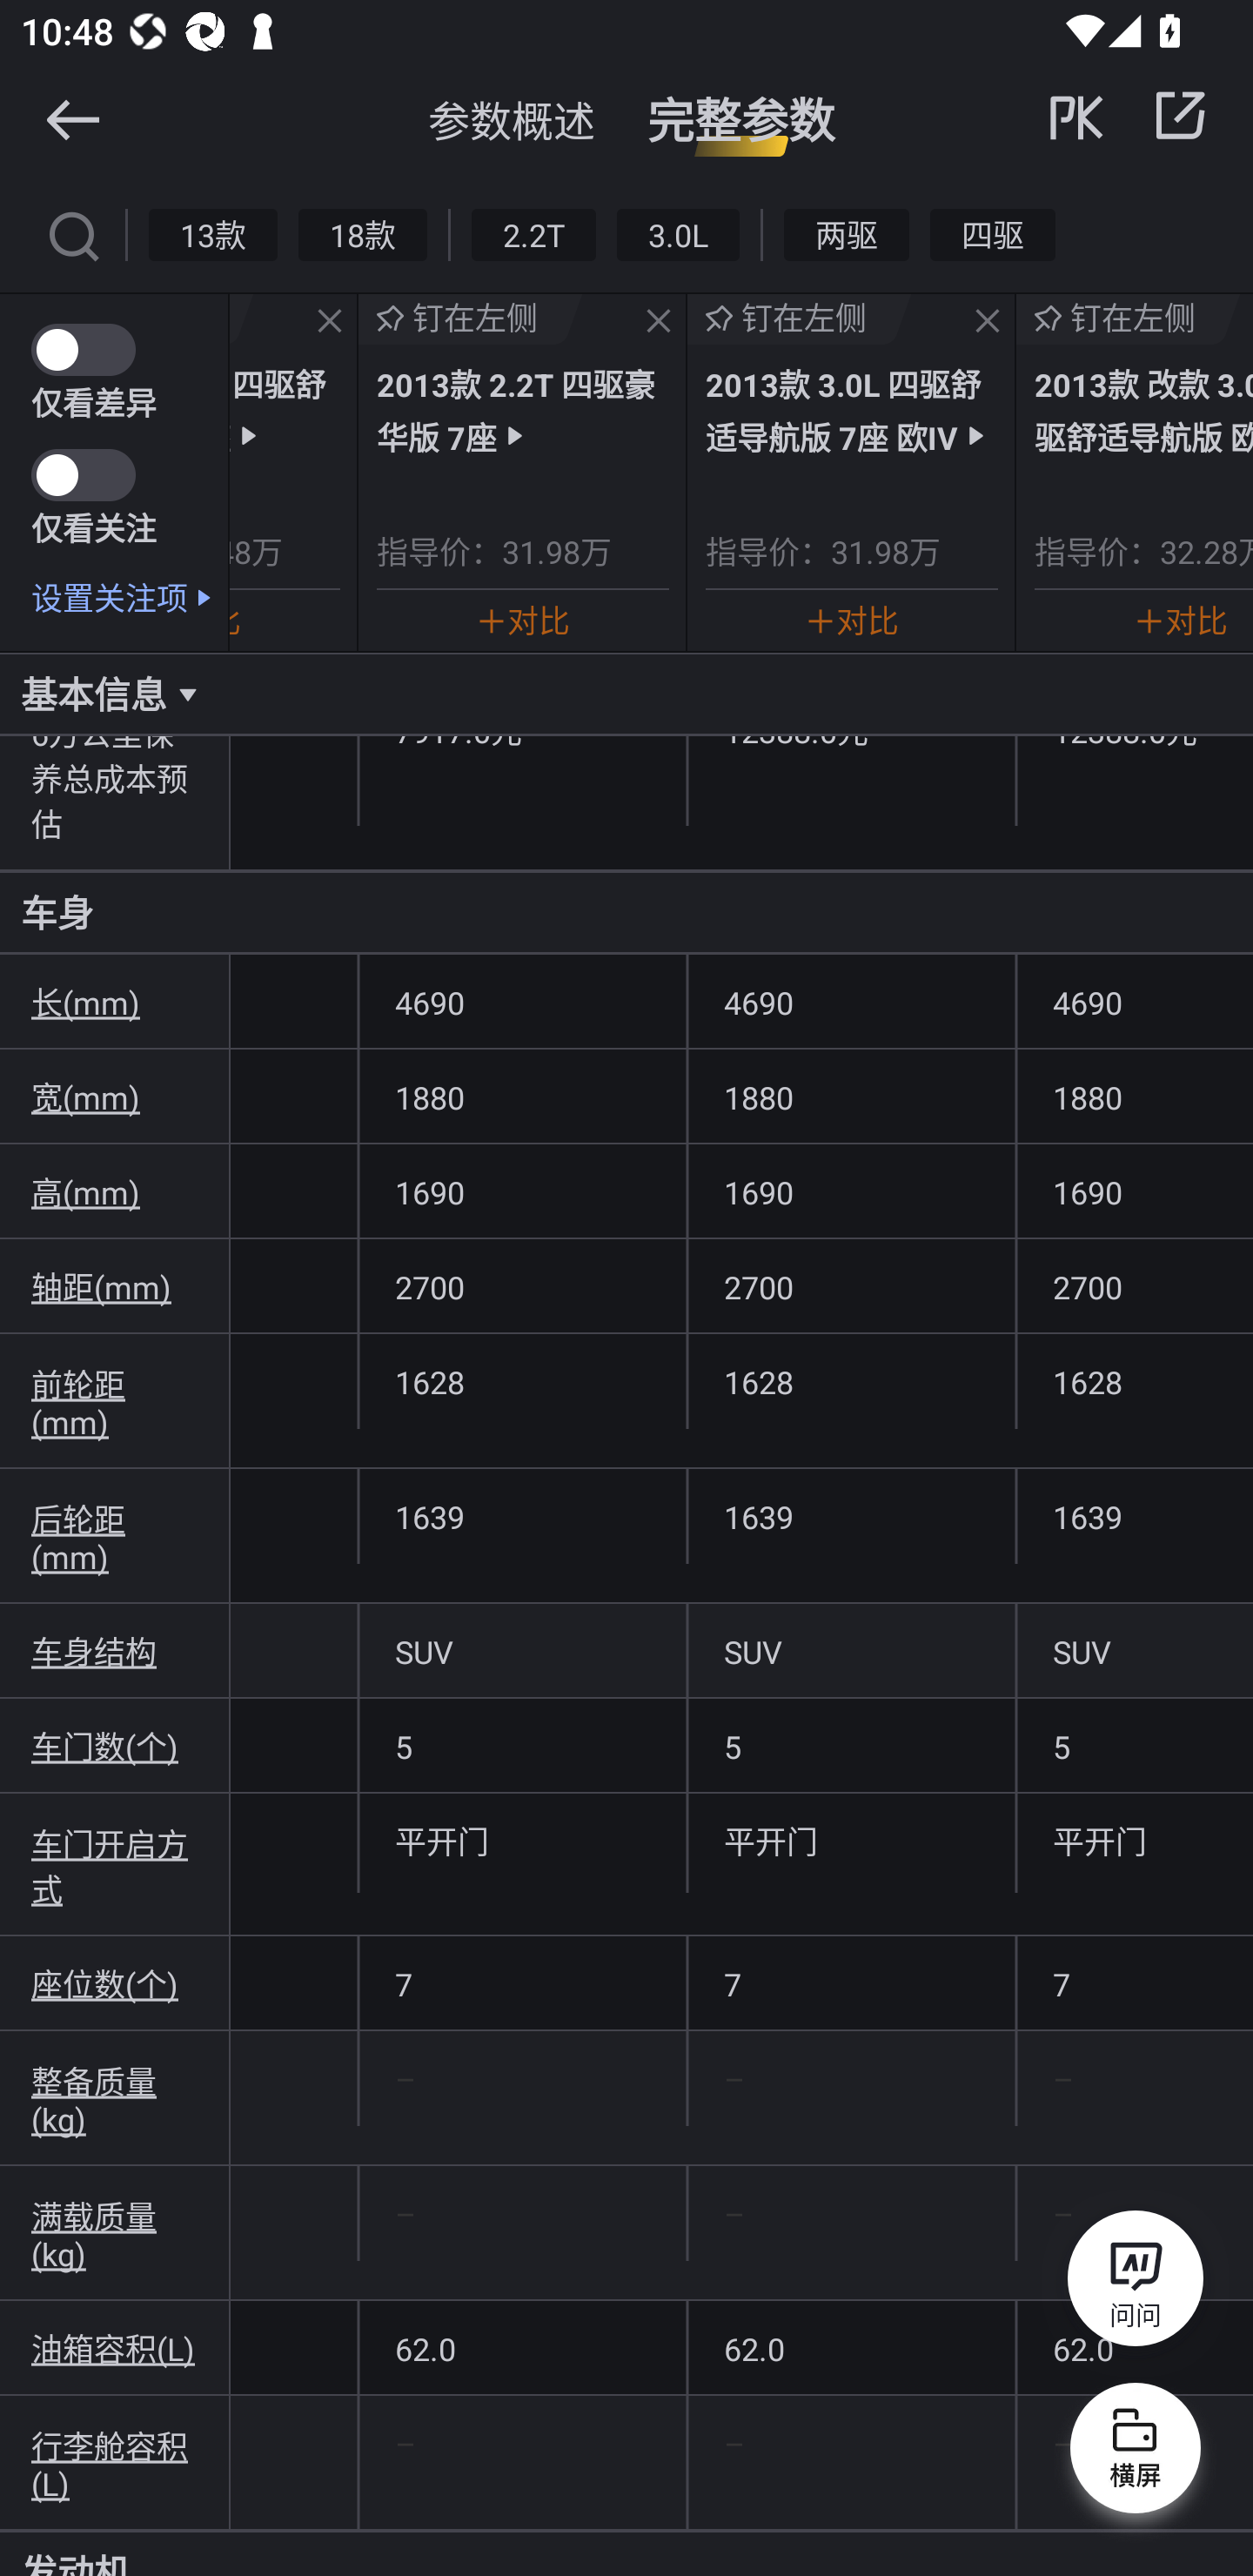  I want to click on 1628, so click(851, 1382).